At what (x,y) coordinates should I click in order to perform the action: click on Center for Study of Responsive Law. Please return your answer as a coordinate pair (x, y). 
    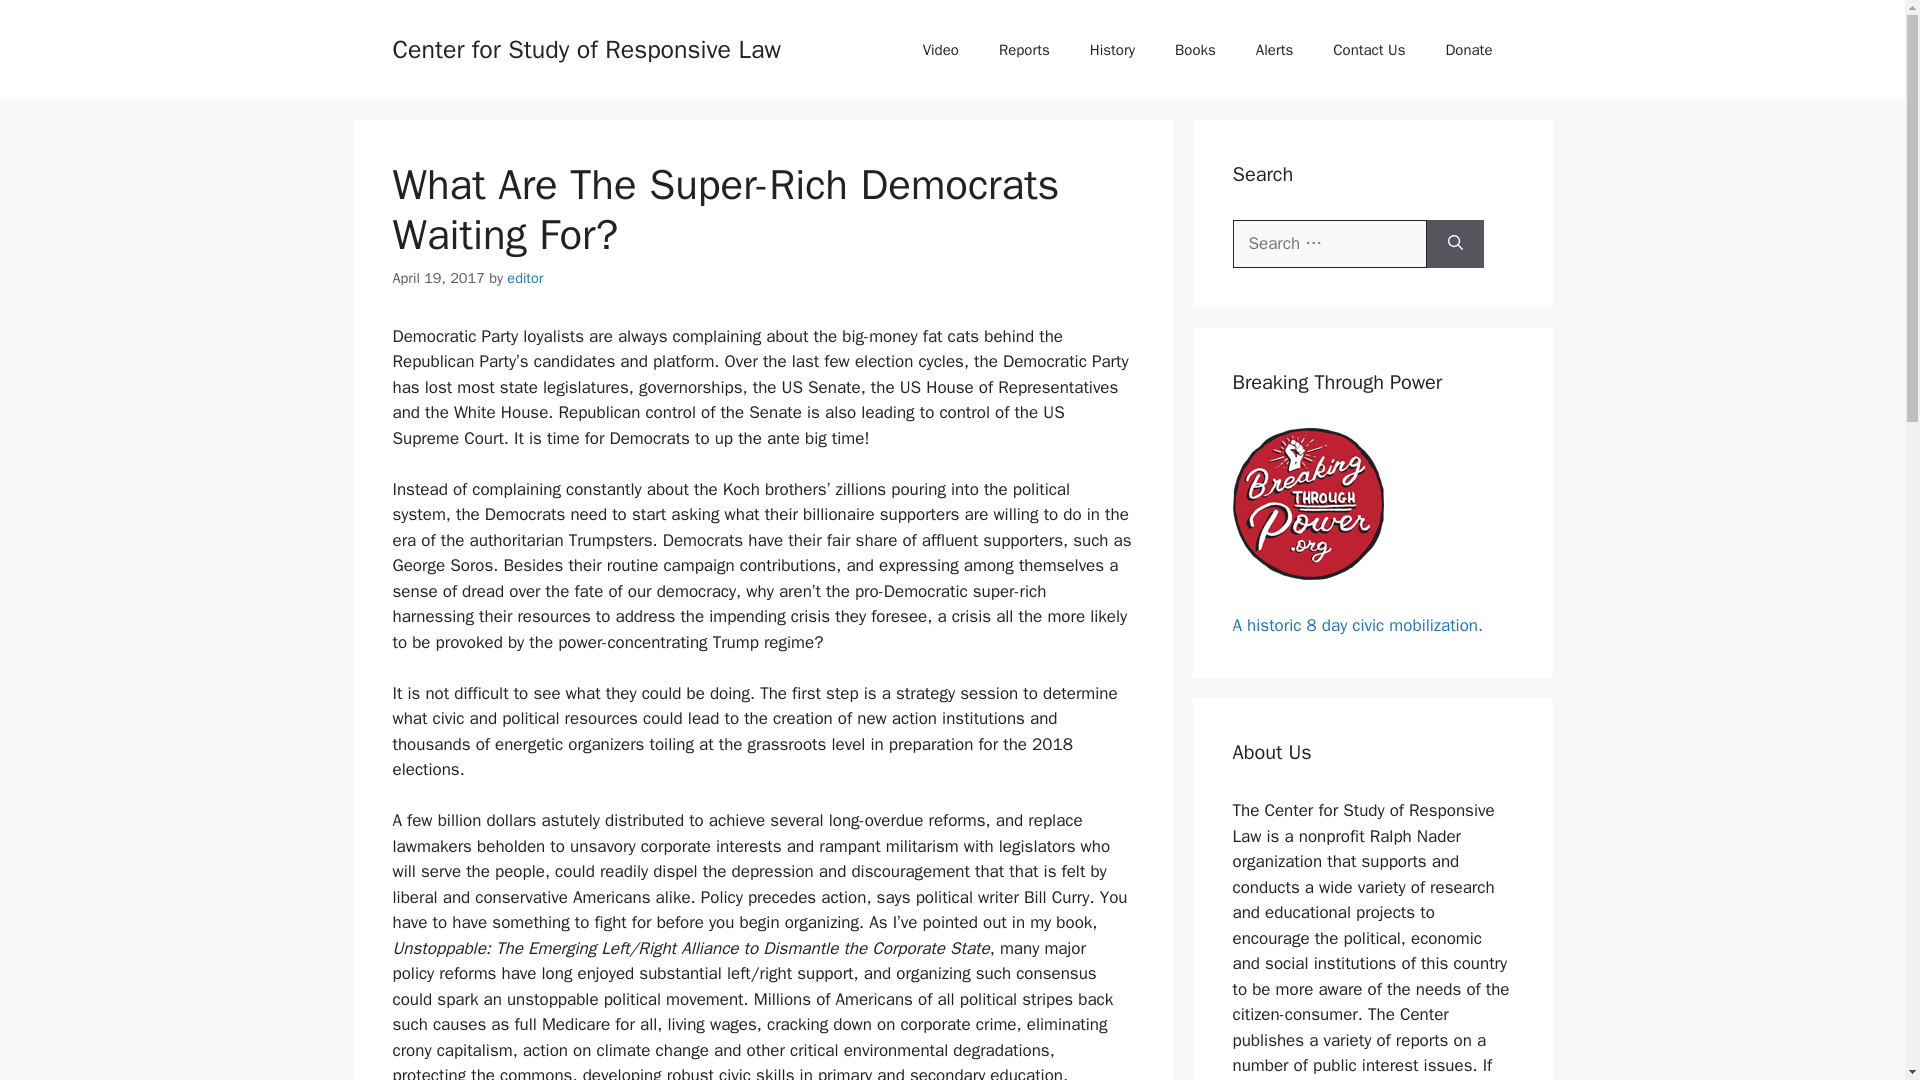
    Looking at the image, I should click on (585, 48).